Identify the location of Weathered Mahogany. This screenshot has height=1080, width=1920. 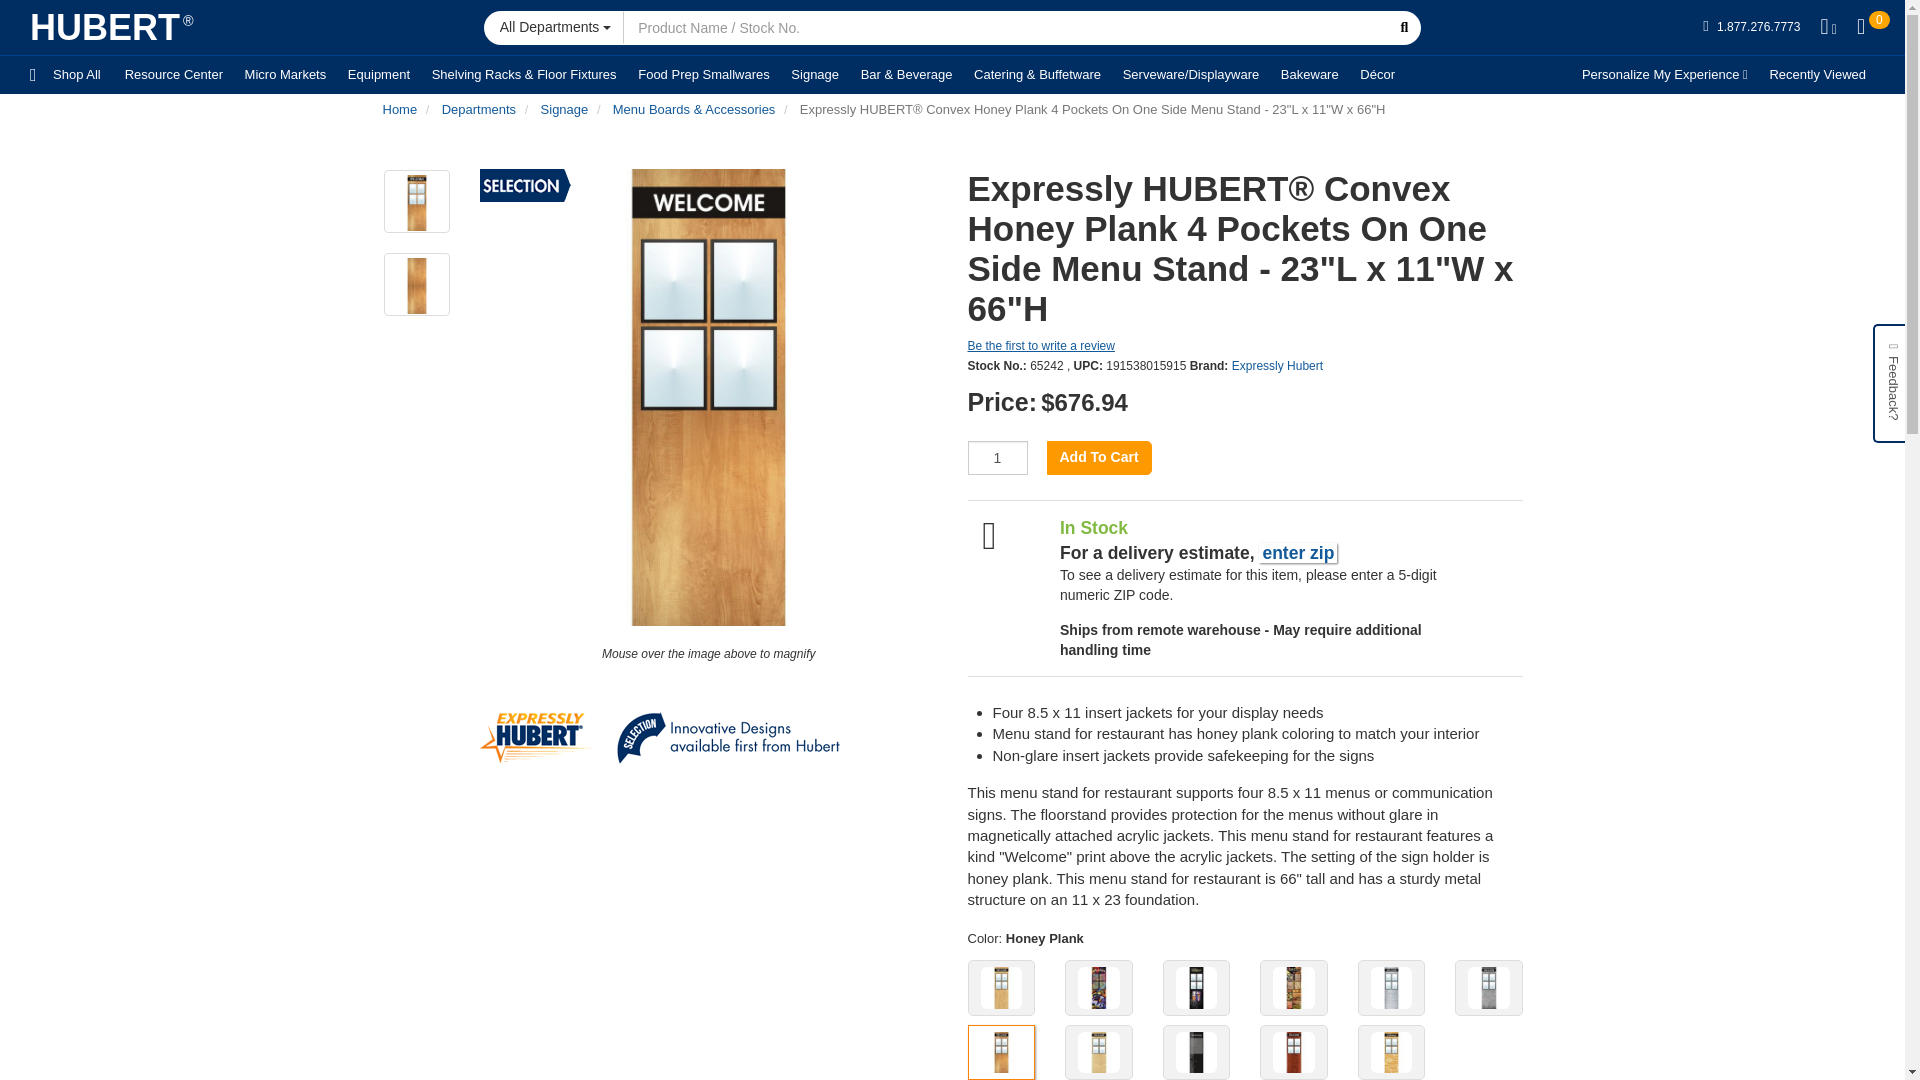
(1294, 1052).